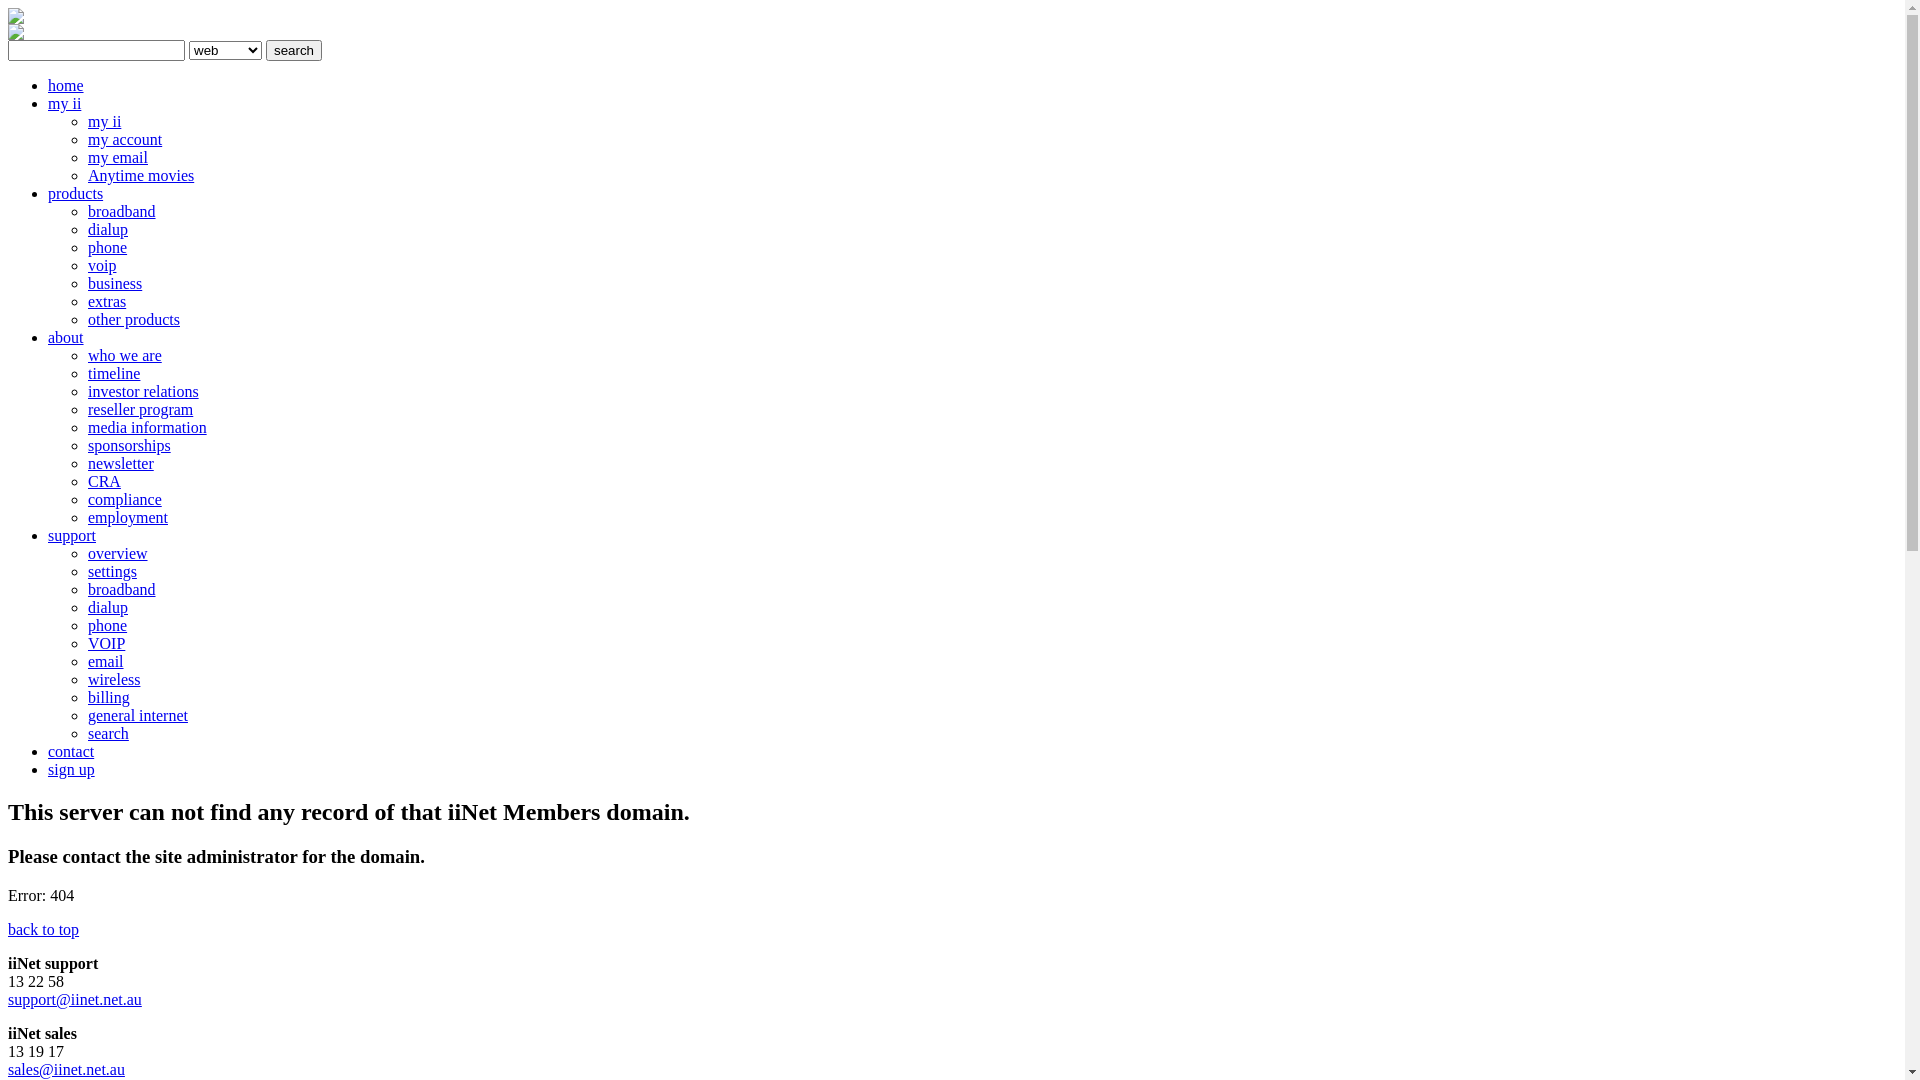 The height and width of the screenshot is (1080, 1920). I want to click on VOIP, so click(106, 643).